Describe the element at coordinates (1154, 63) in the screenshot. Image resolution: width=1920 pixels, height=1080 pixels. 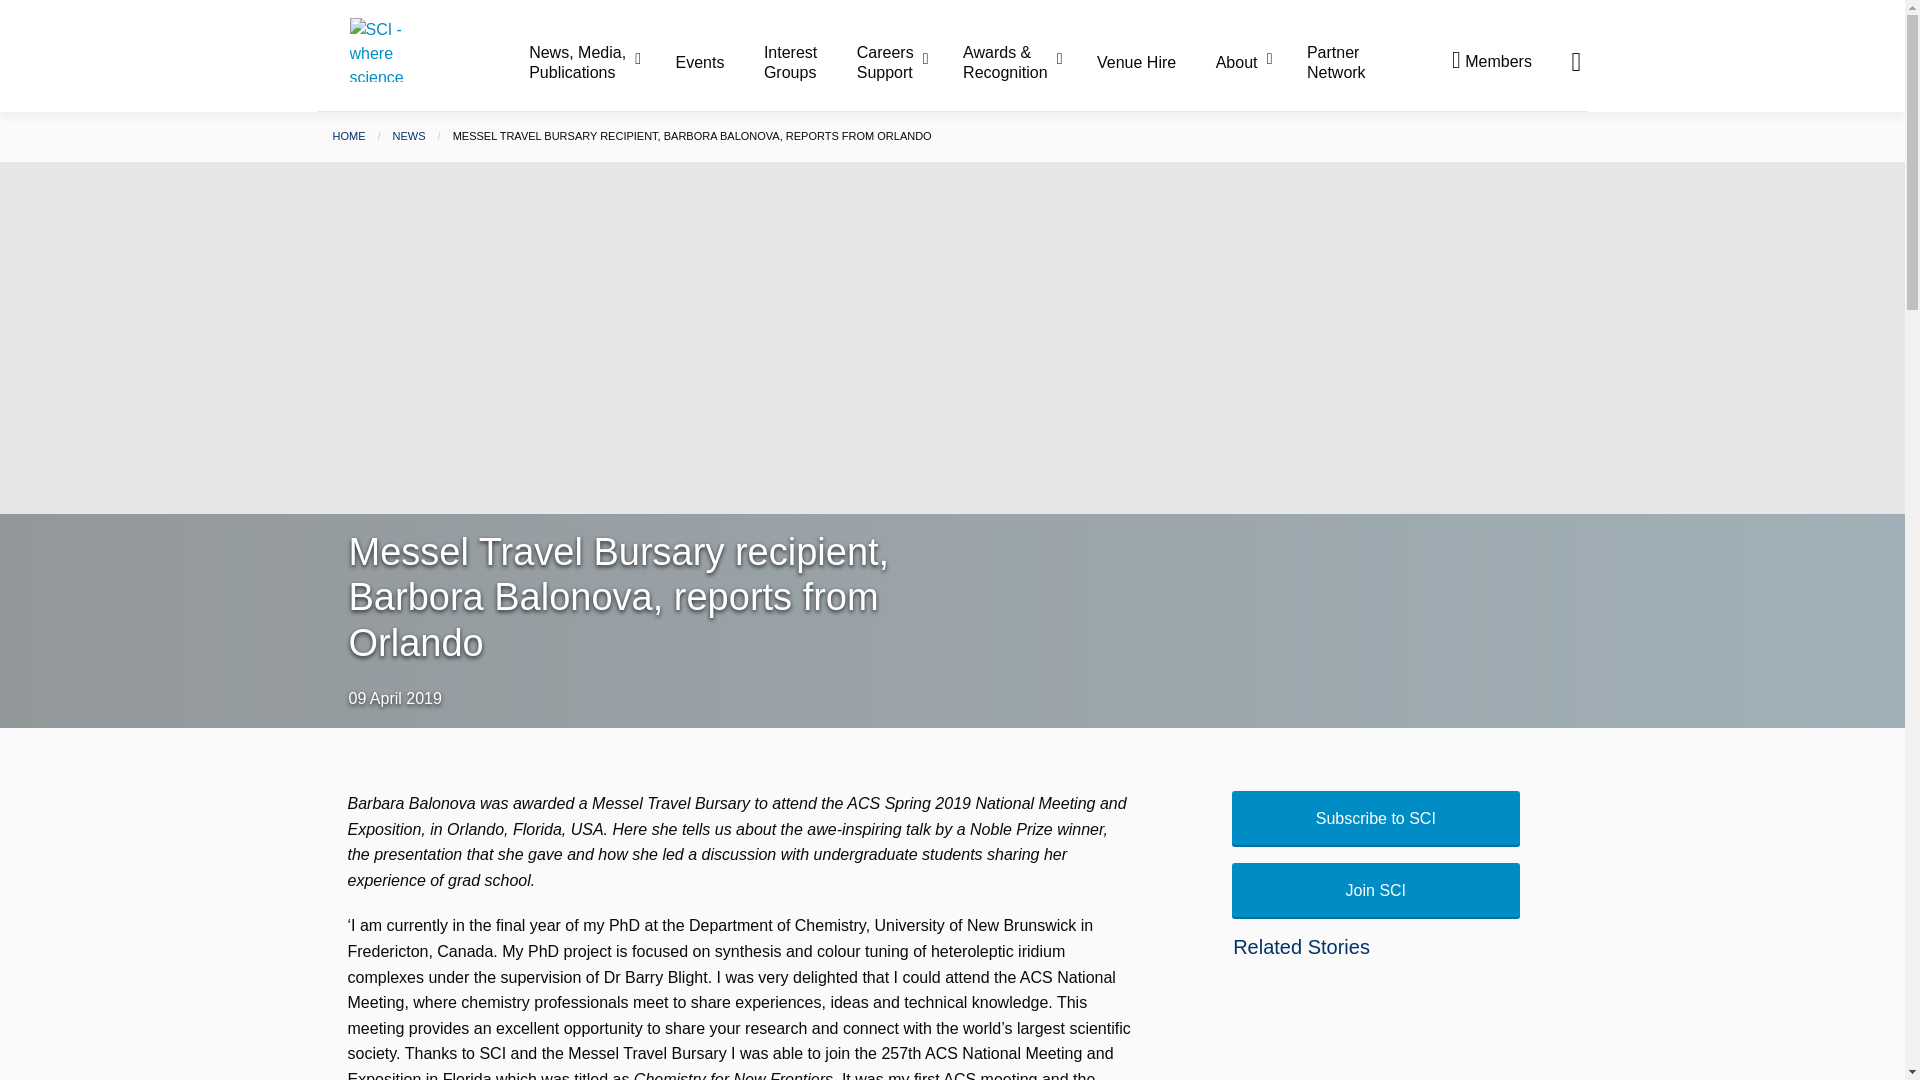
I see `Venue Hire` at that location.